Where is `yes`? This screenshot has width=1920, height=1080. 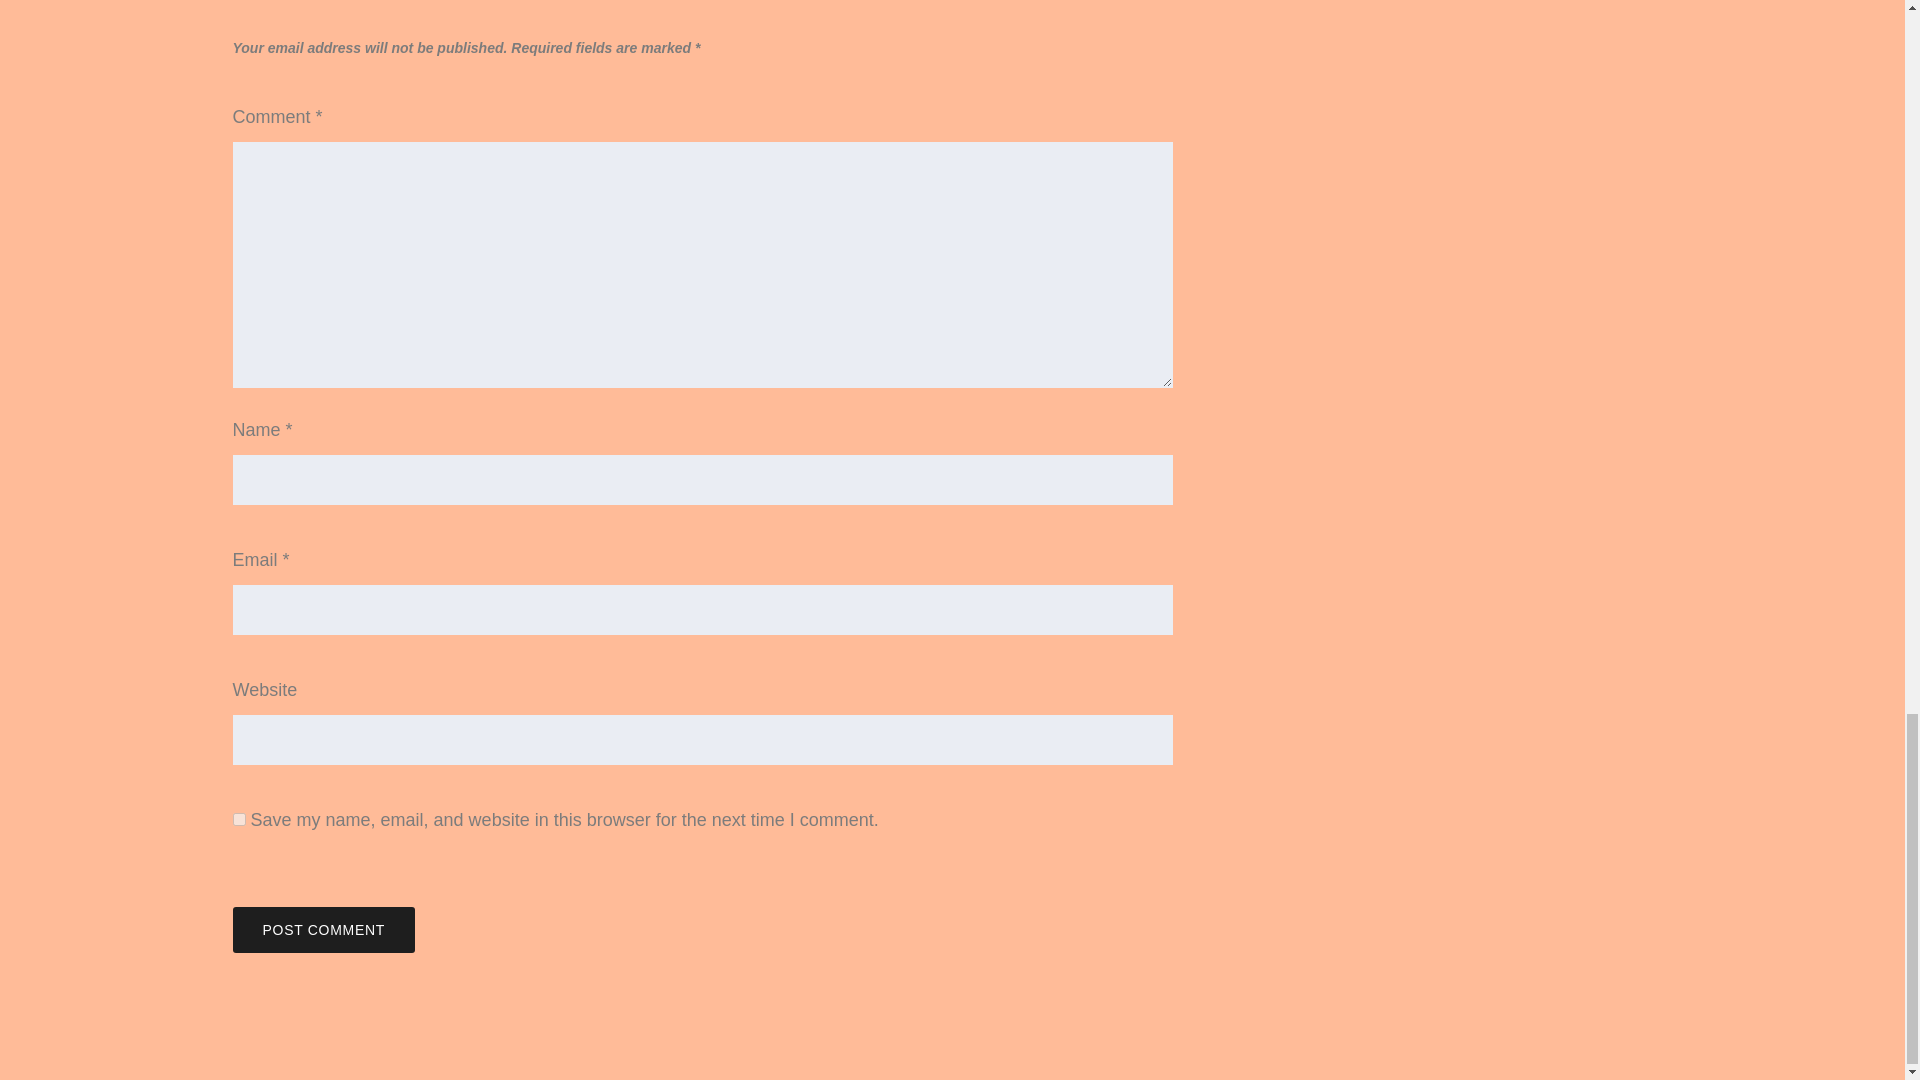
yes is located at coordinates (238, 820).